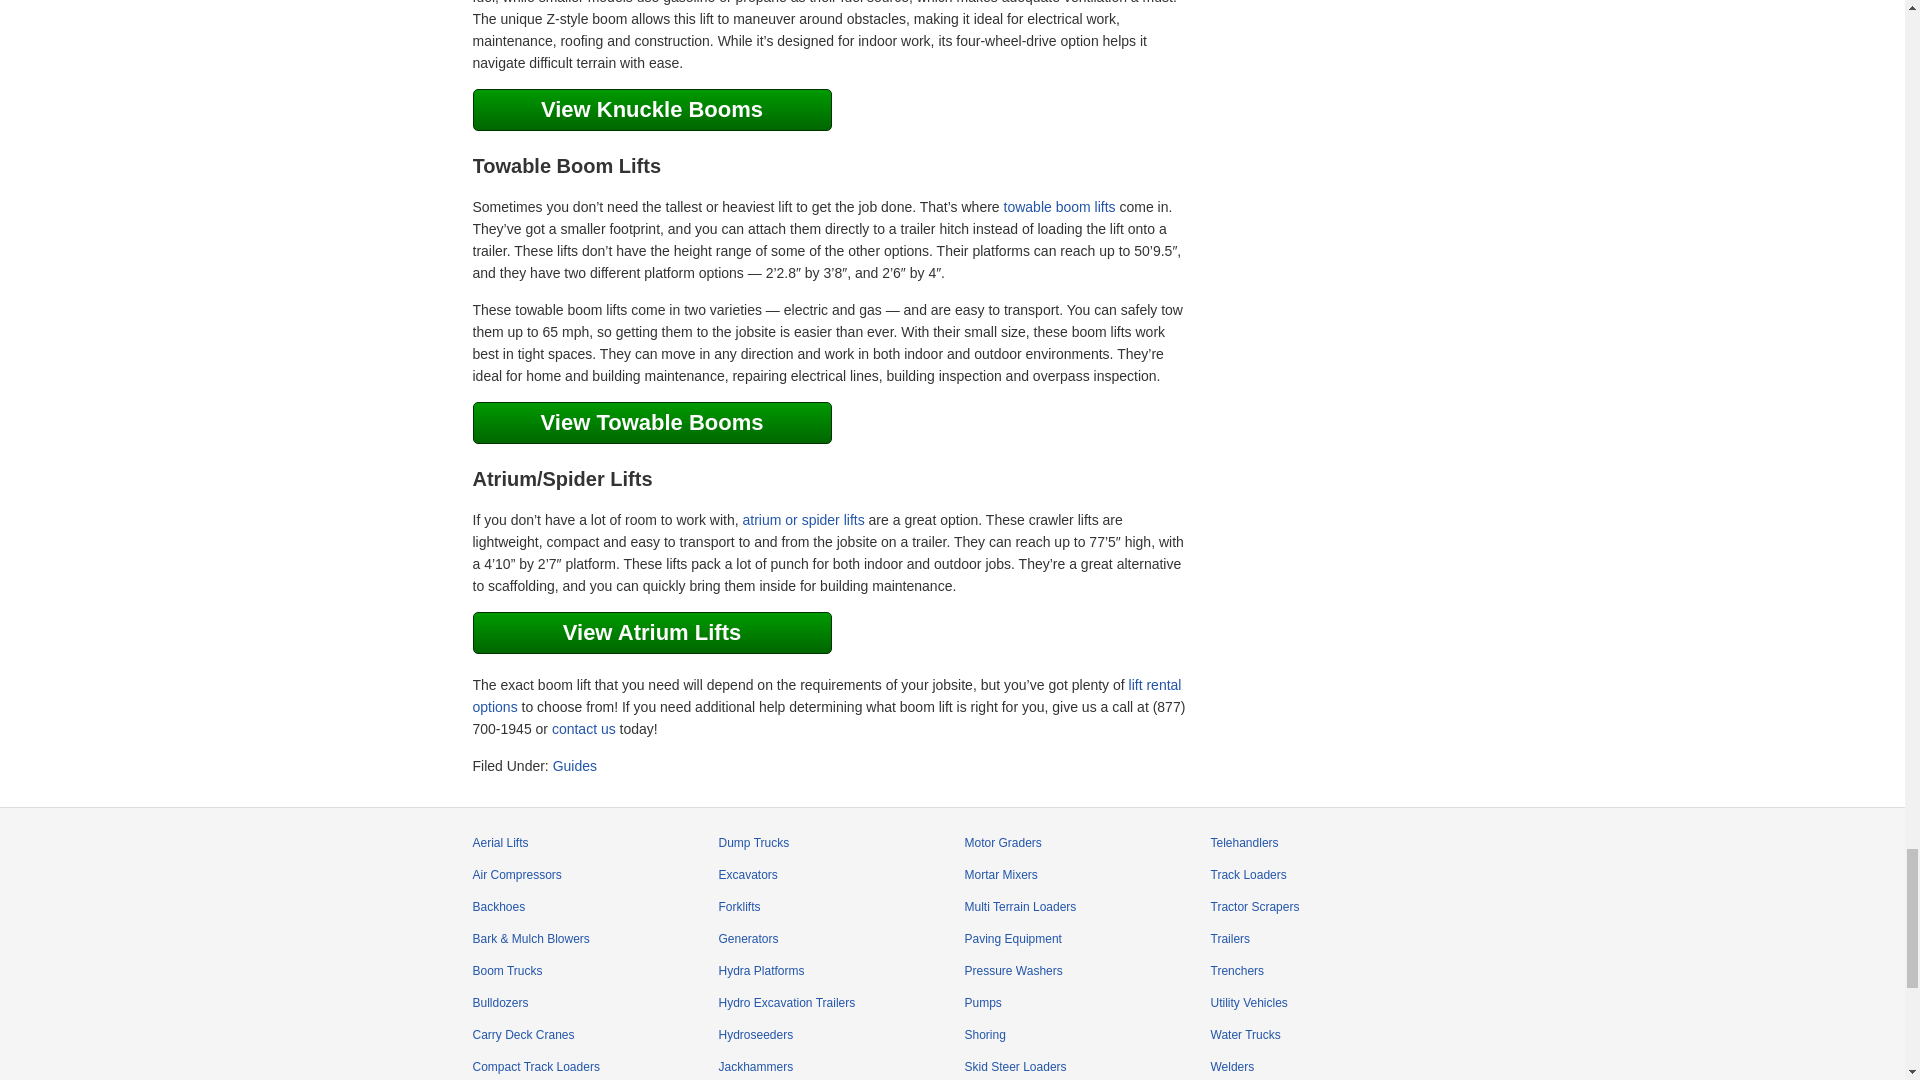  I want to click on Air Compressor Rentals, so click(516, 875).